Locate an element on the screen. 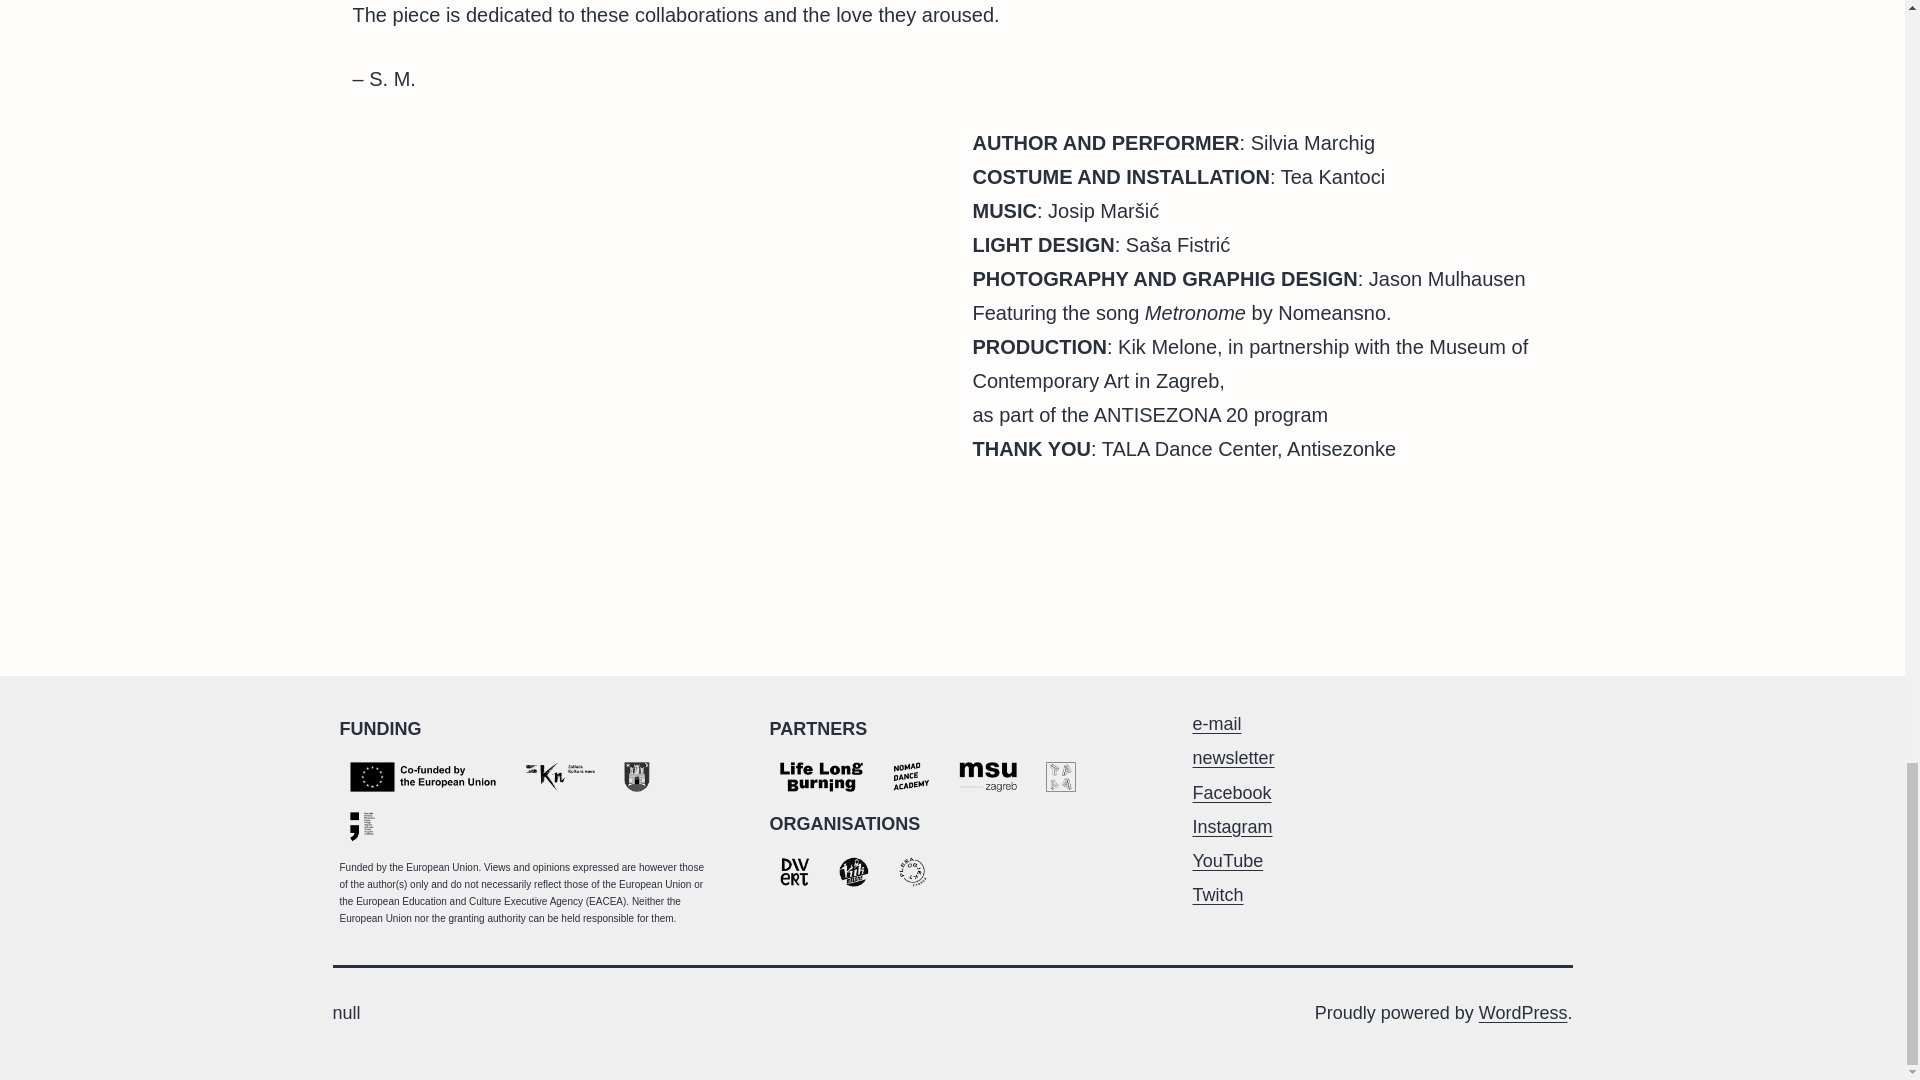  Twitch is located at coordinates (1217, 894).